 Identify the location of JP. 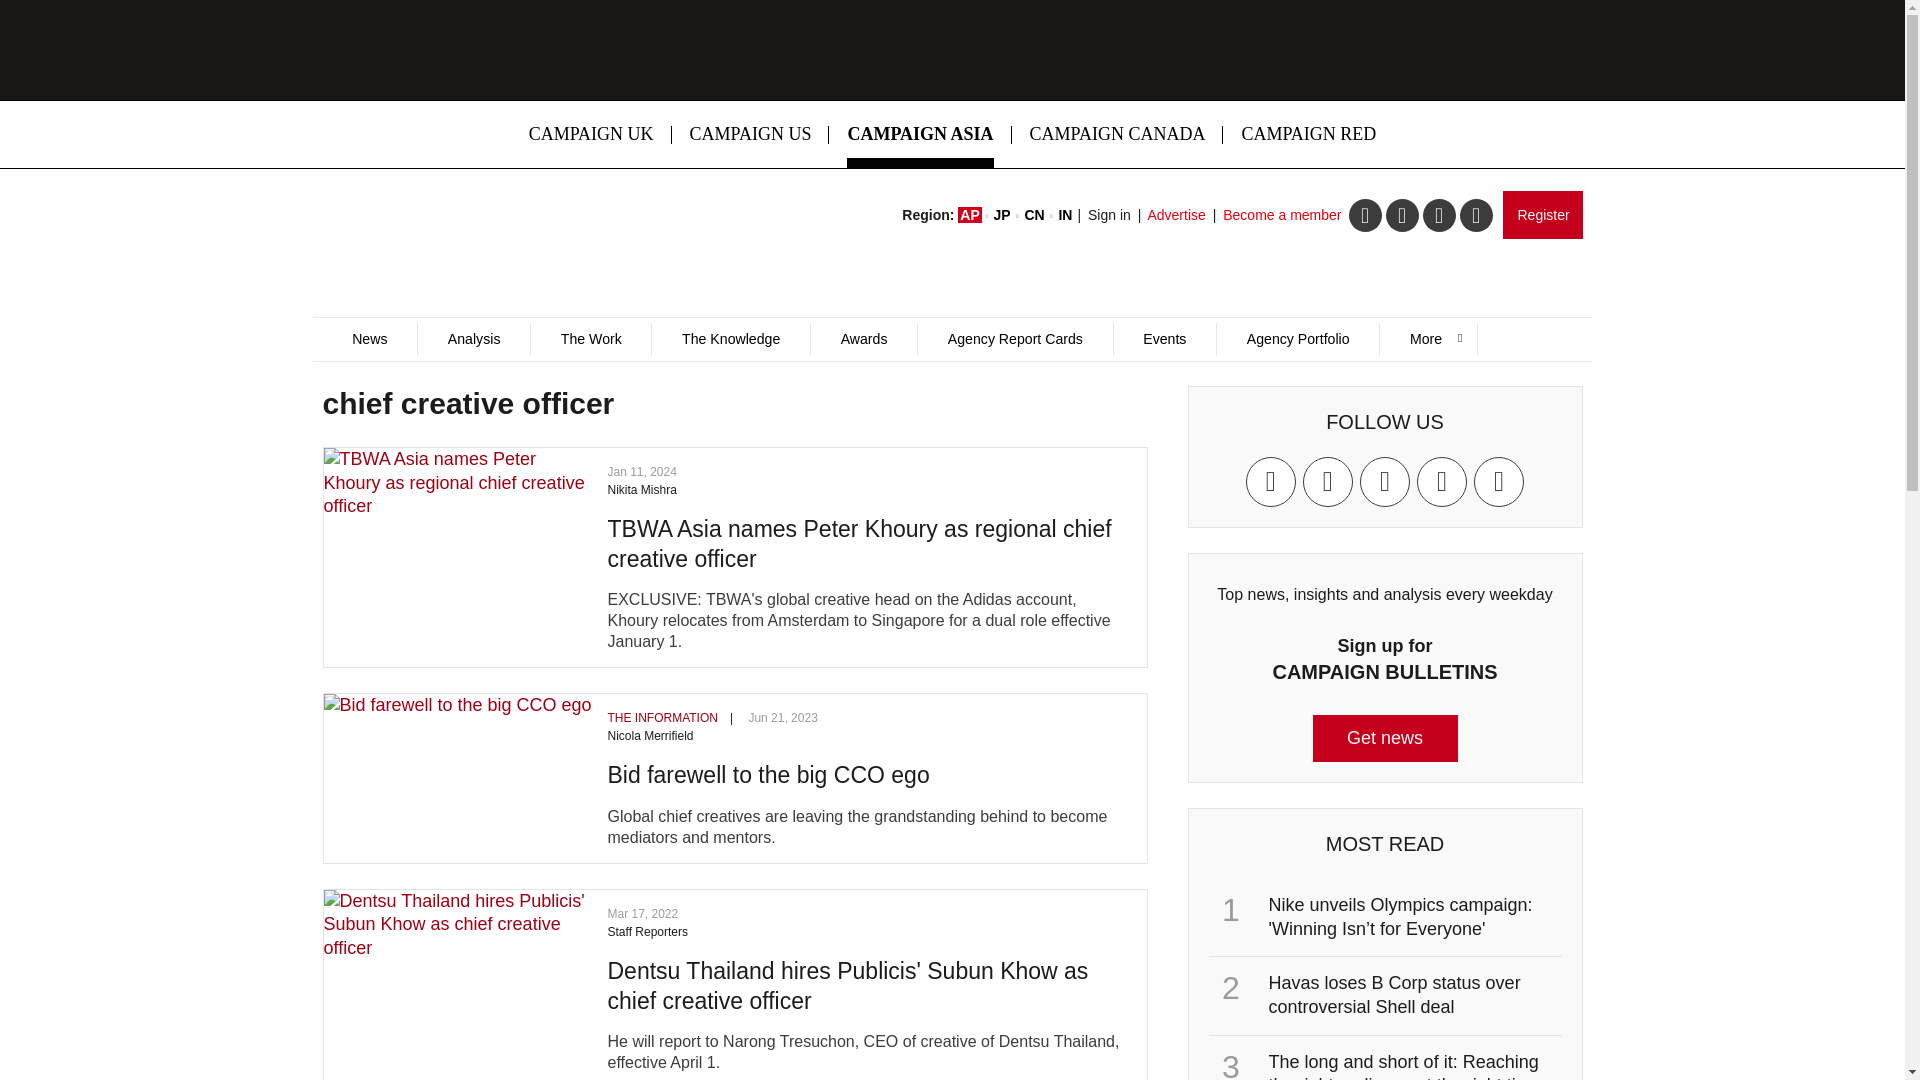
(1002, 214).